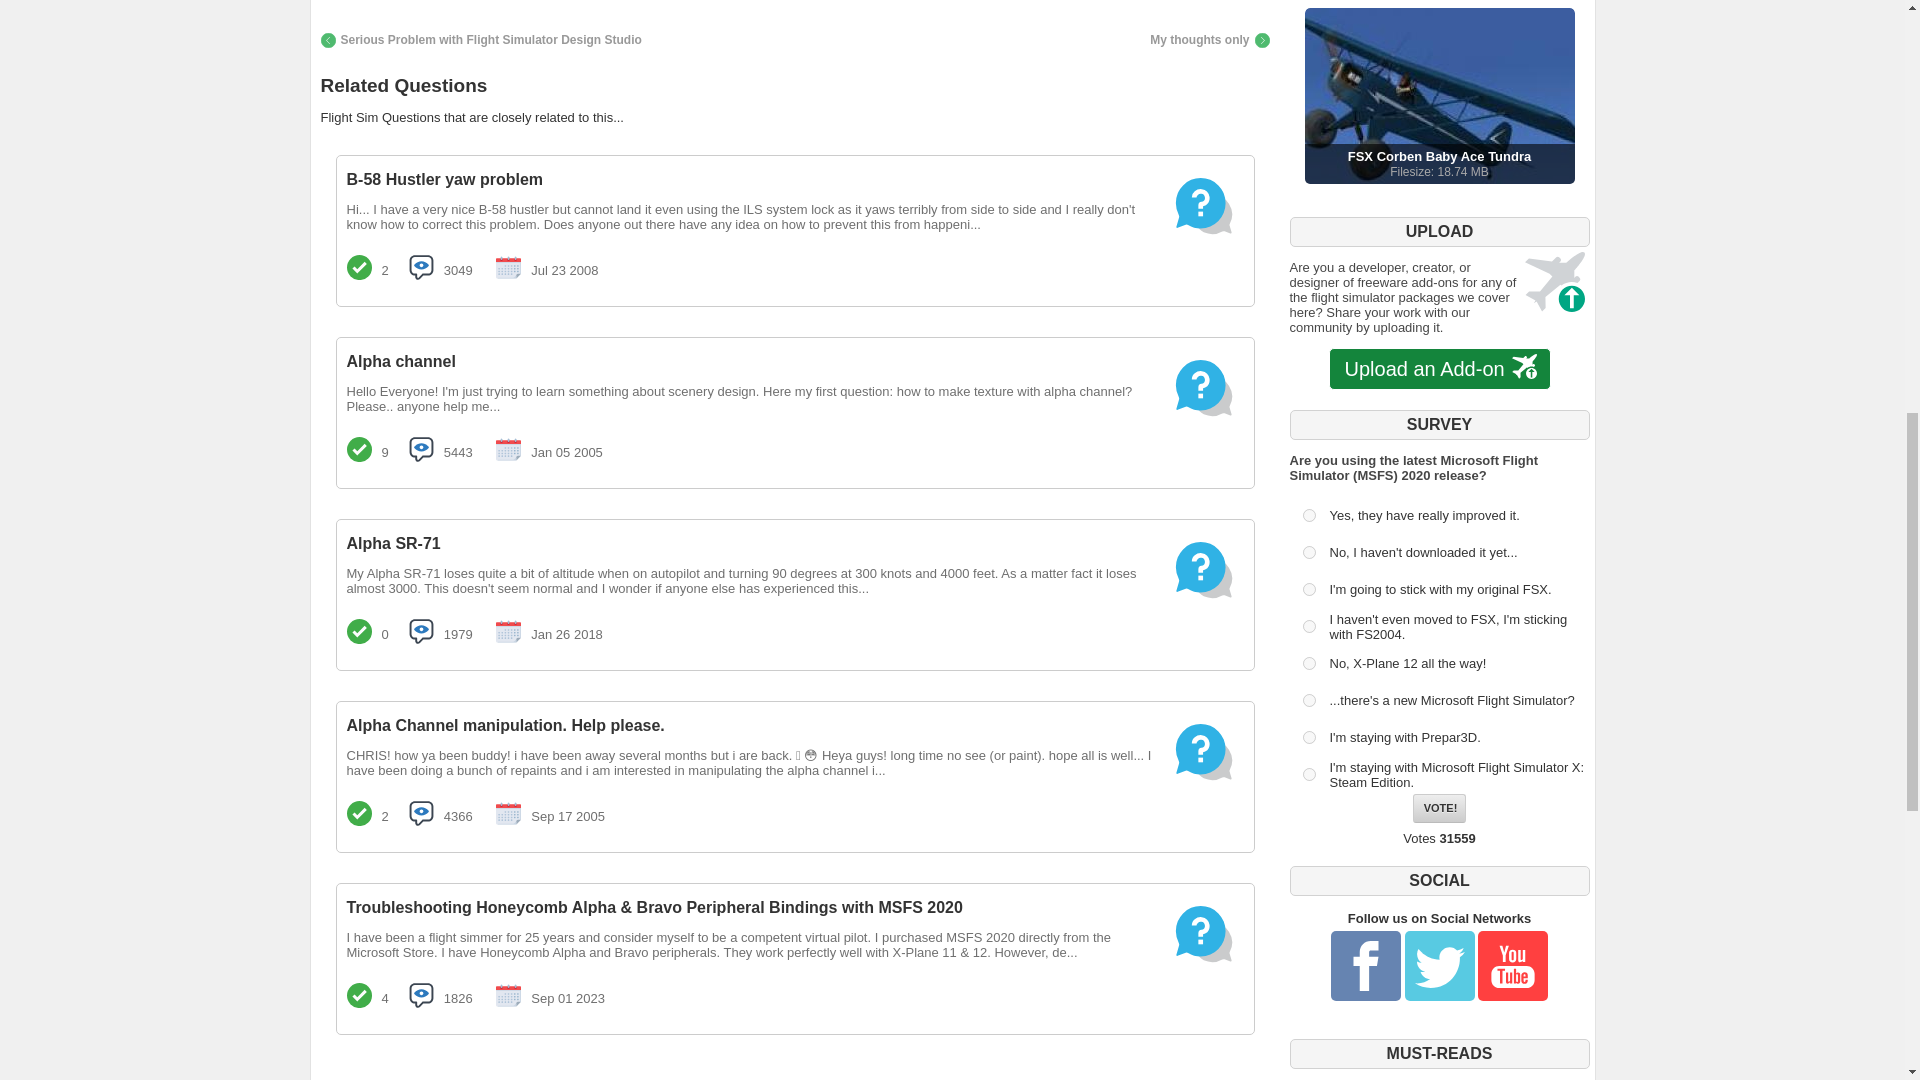  I want to click on 6, so click(420, 266).